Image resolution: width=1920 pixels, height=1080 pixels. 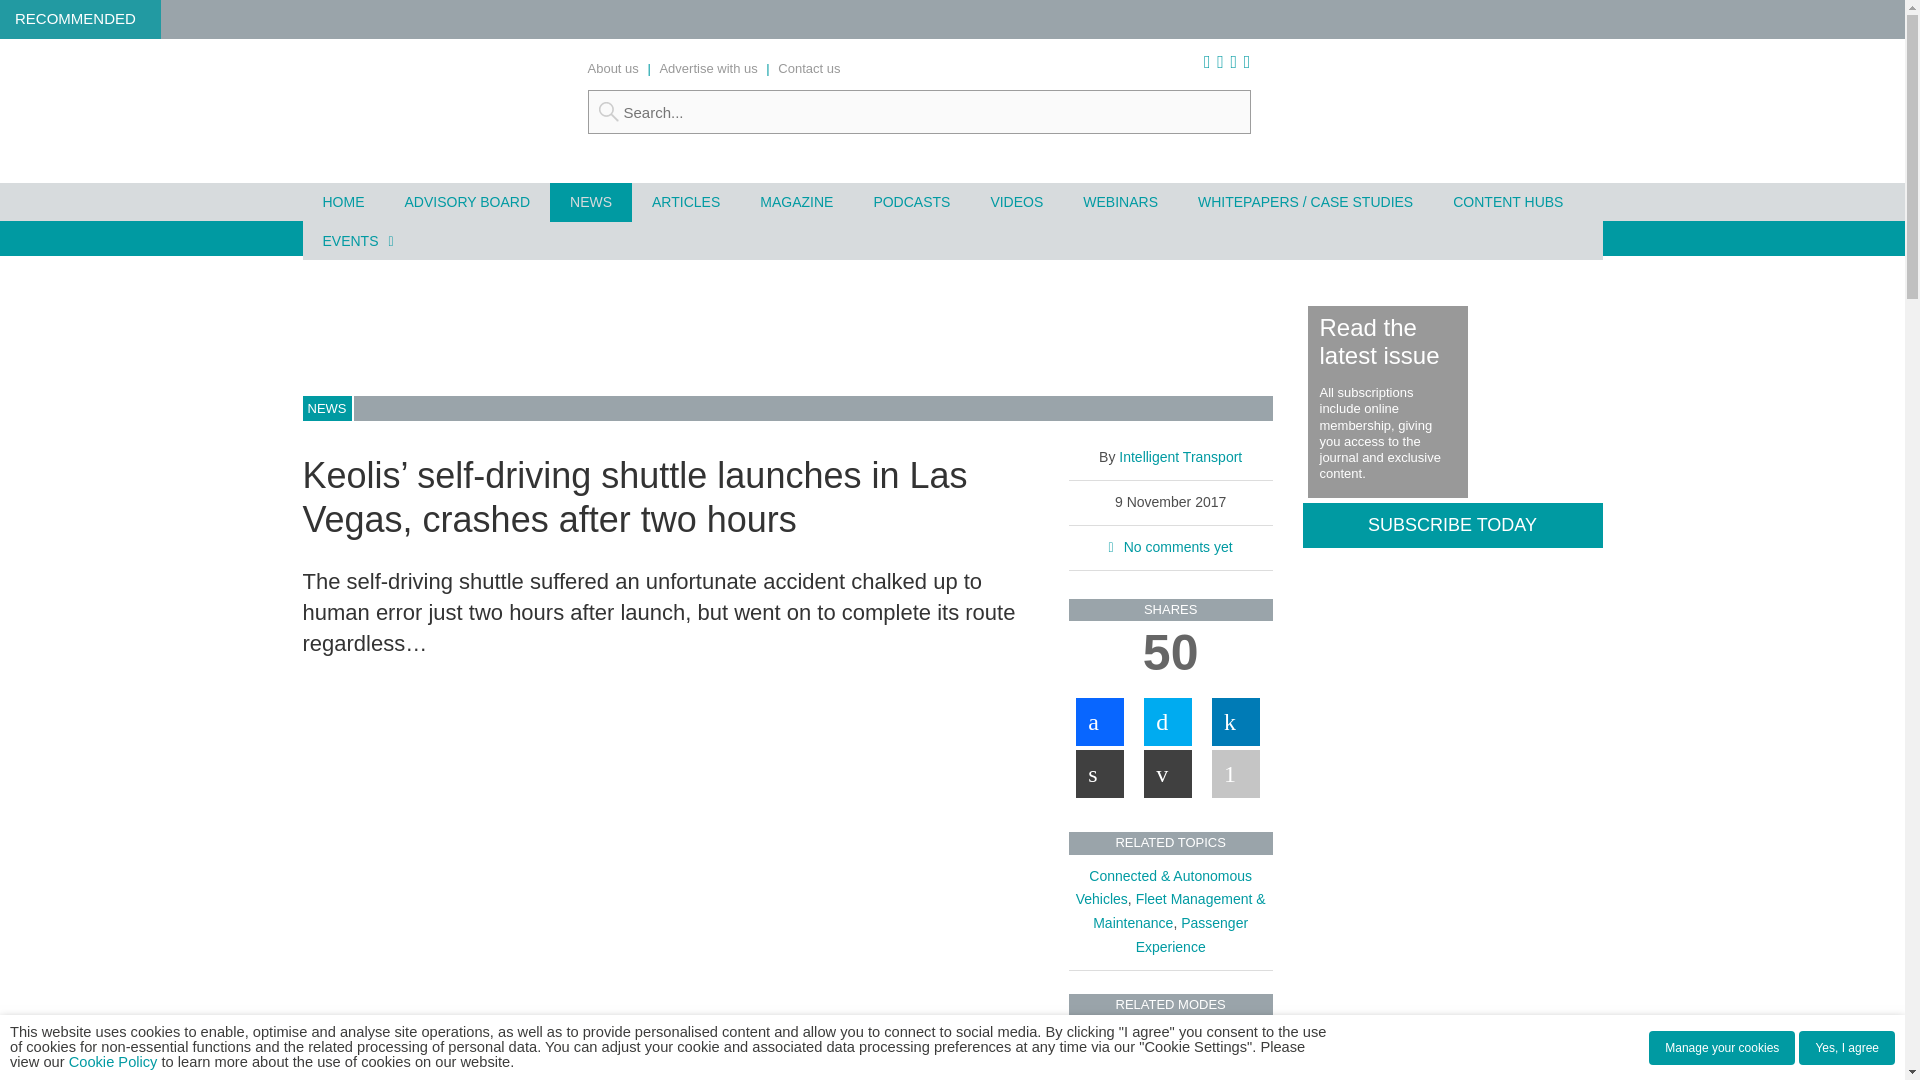 I want to click on Advertise with us, so click(x=707, y=68).